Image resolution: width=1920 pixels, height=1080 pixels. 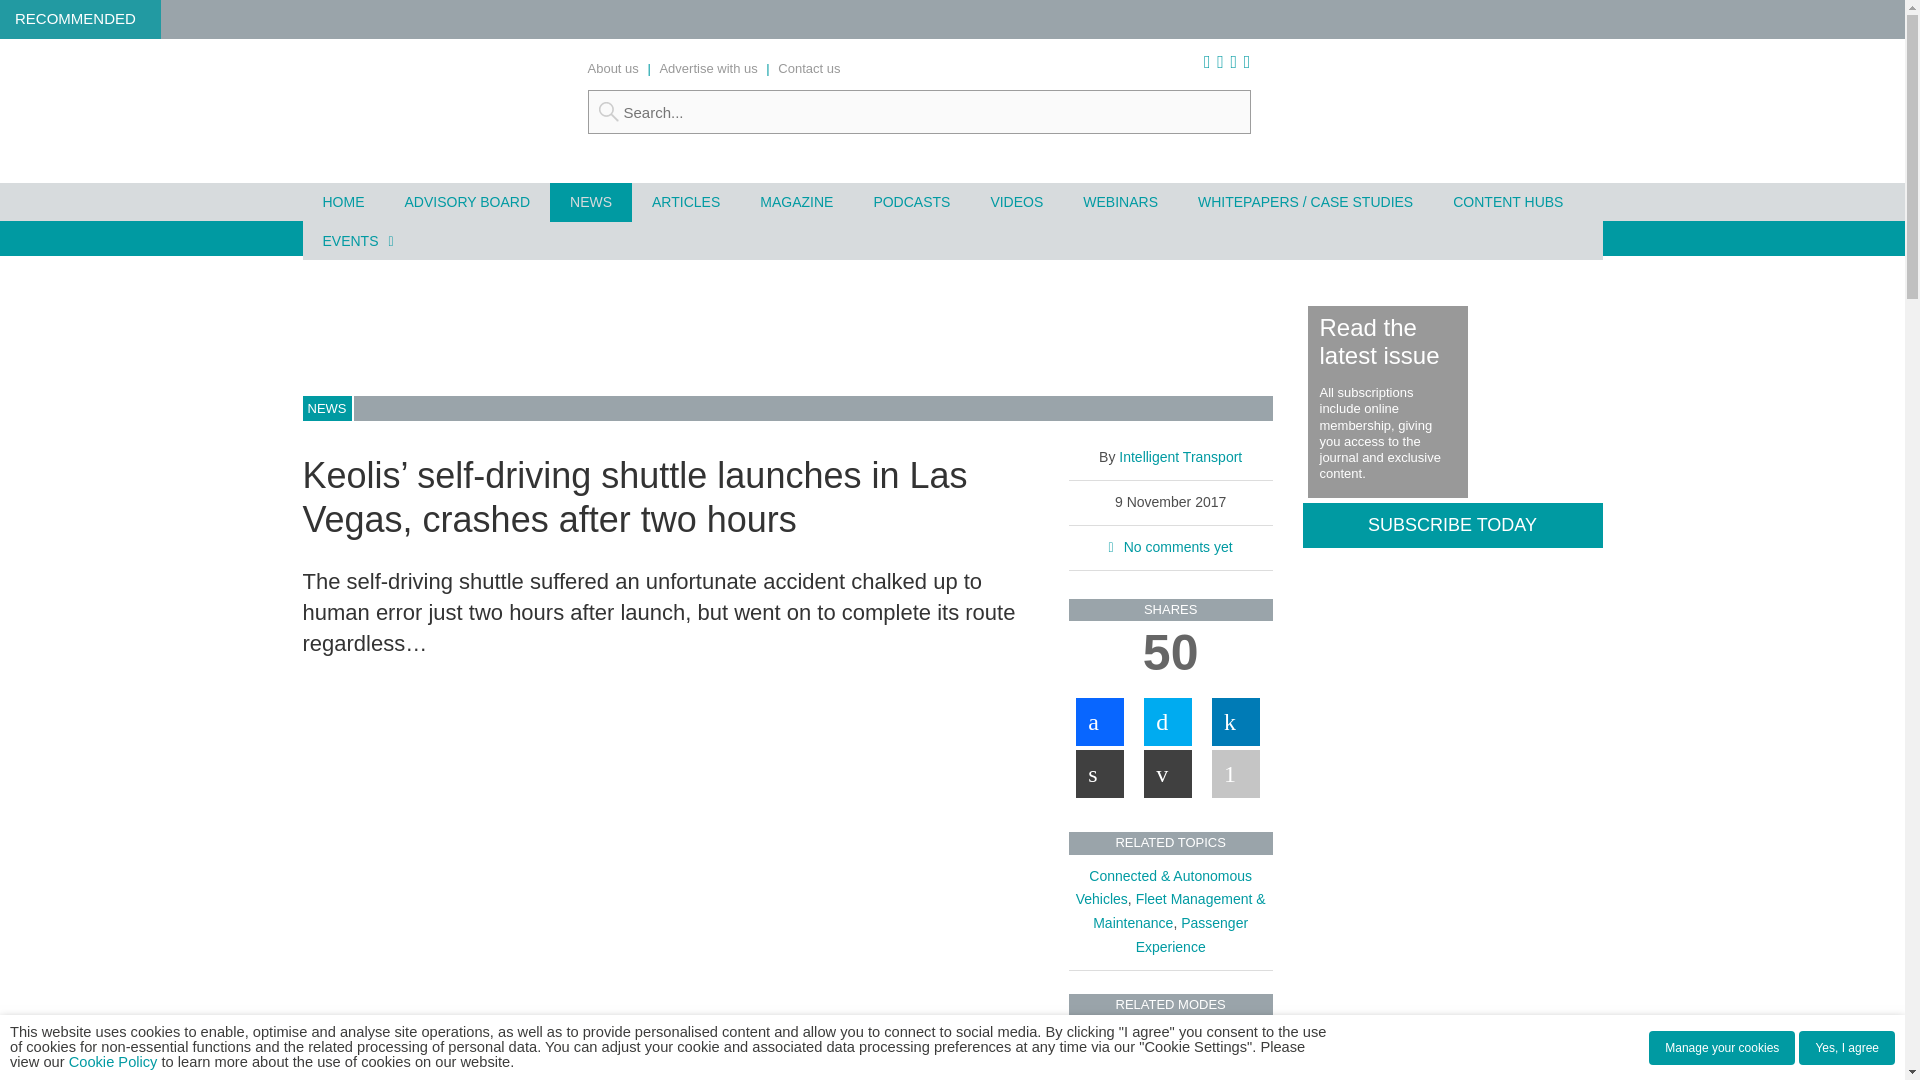 I want to click on Advertise with us, so click(x=707, y=68).